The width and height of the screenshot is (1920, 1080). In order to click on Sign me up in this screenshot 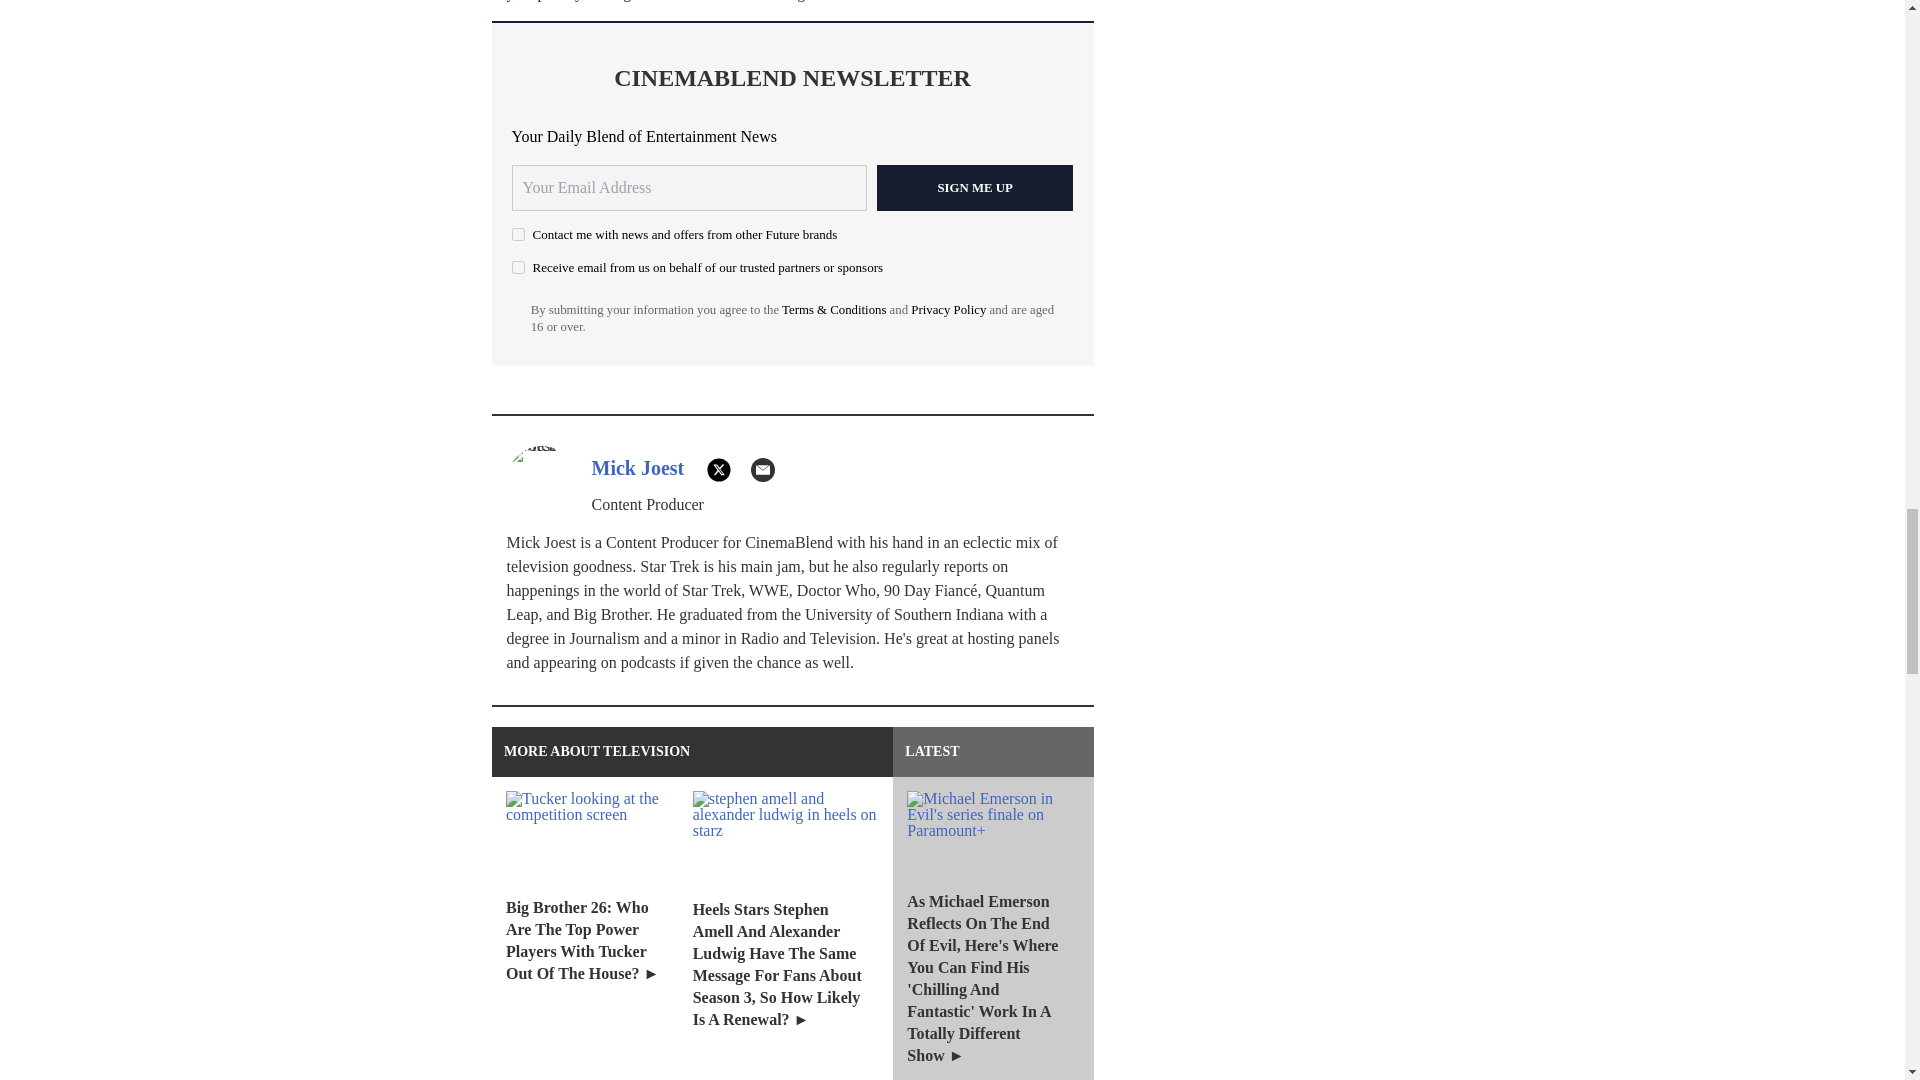, I will do `click(975, 188)`.